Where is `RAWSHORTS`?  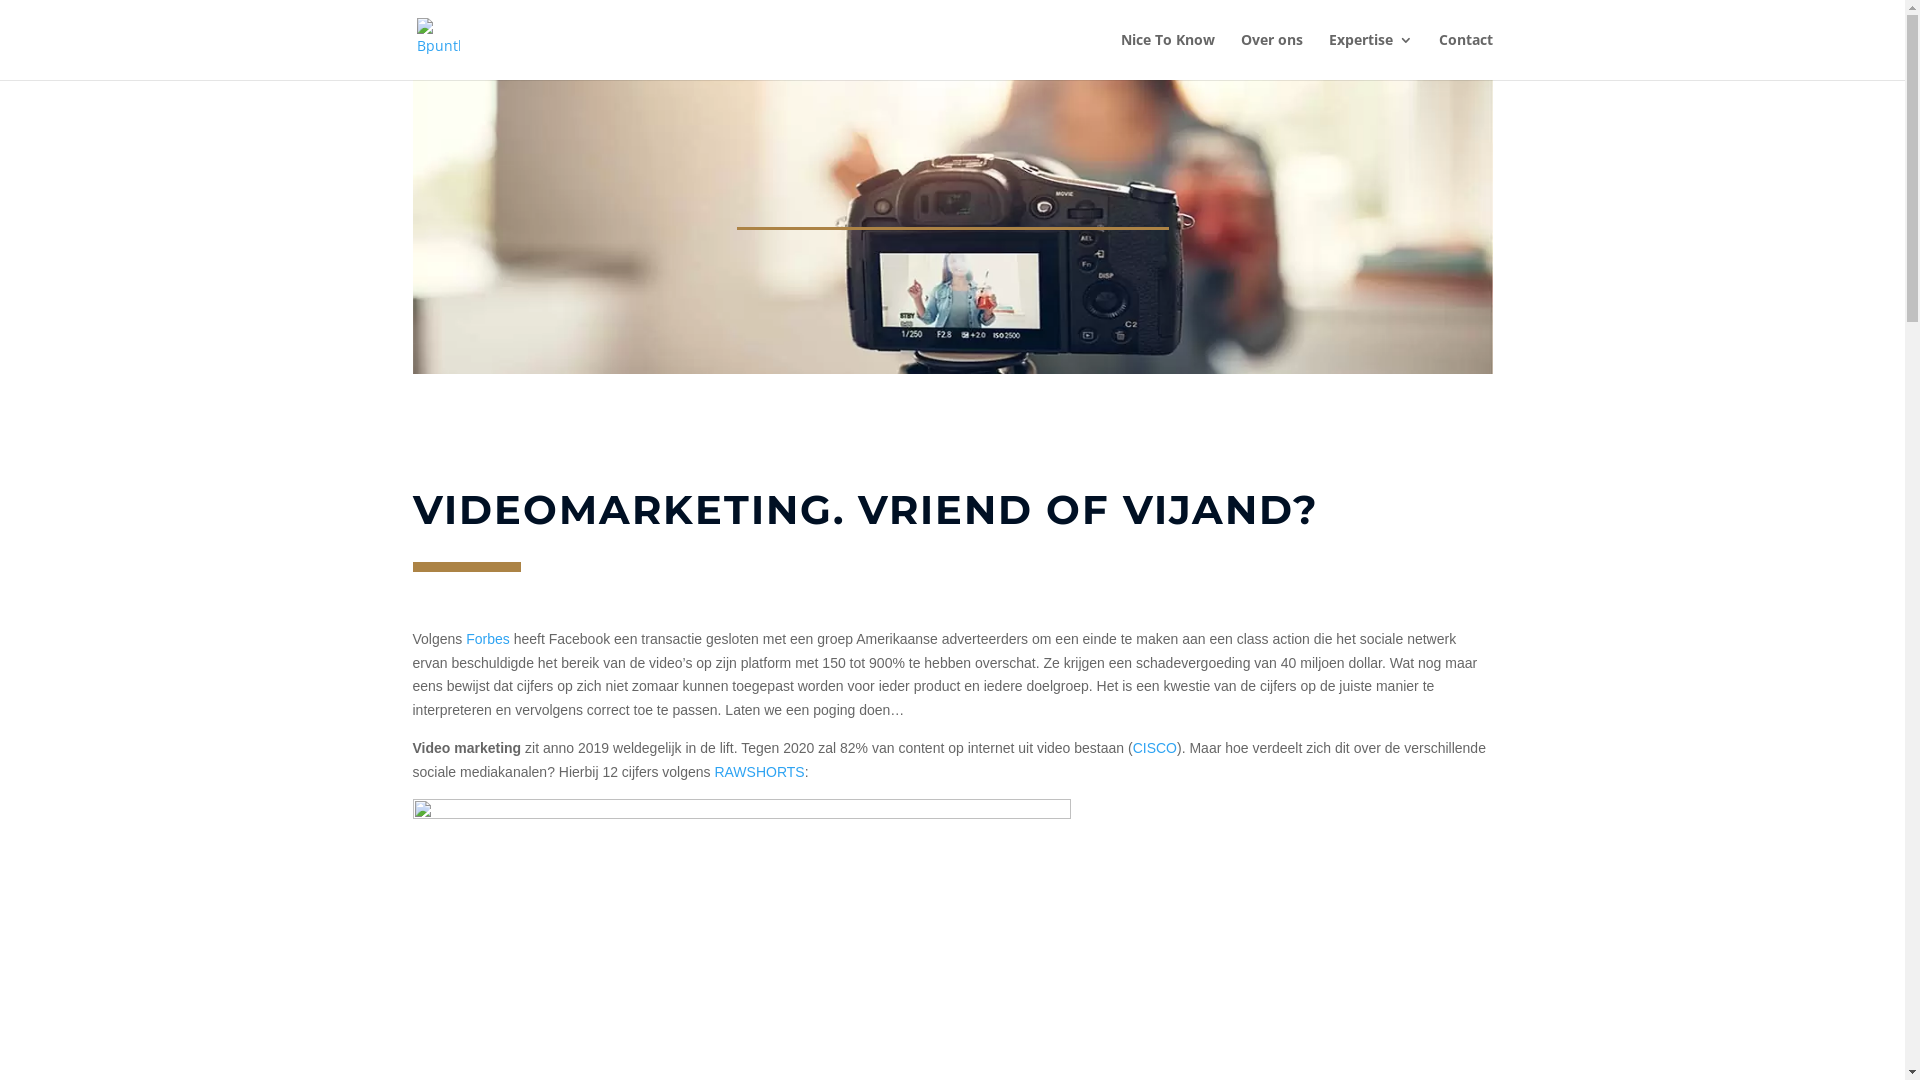 RAWSHORTS is located at coordinates (759, 772).